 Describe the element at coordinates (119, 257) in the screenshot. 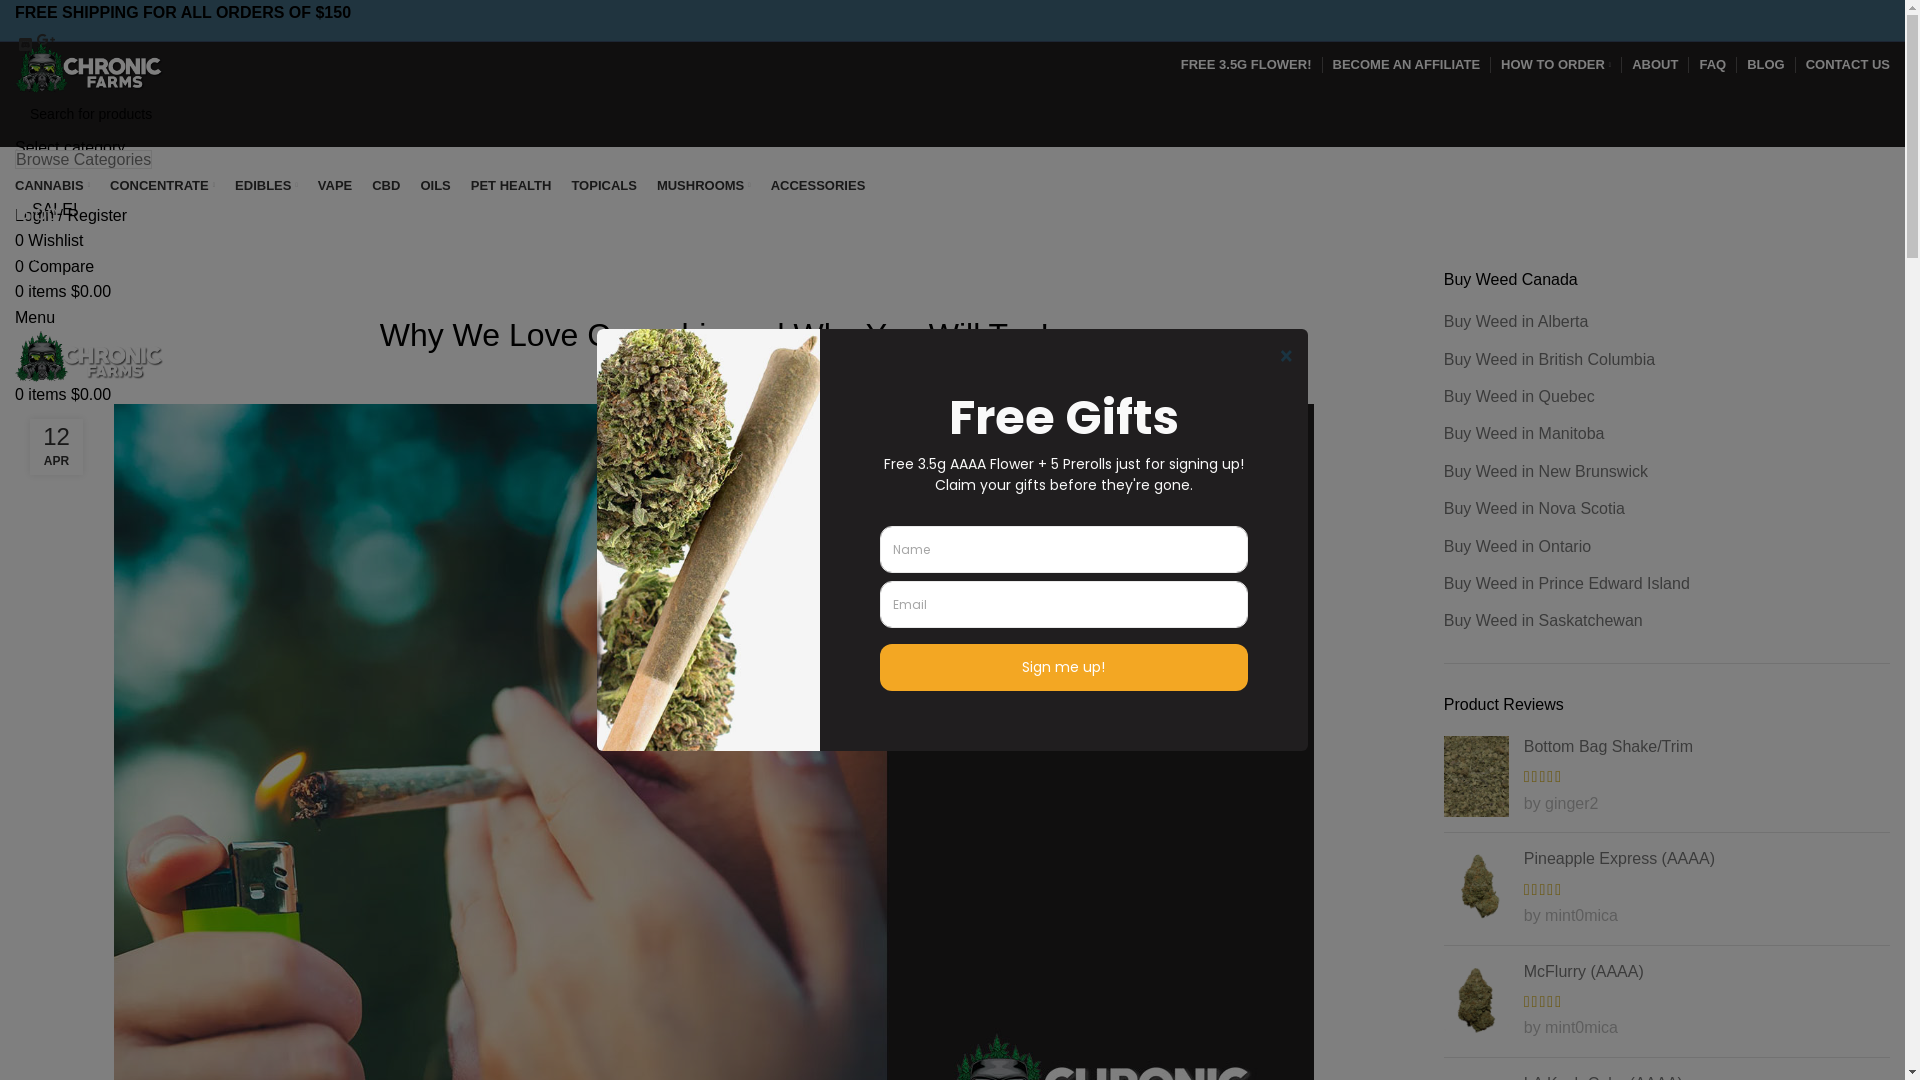

I see `BUY WEED ONLINE` at that location.